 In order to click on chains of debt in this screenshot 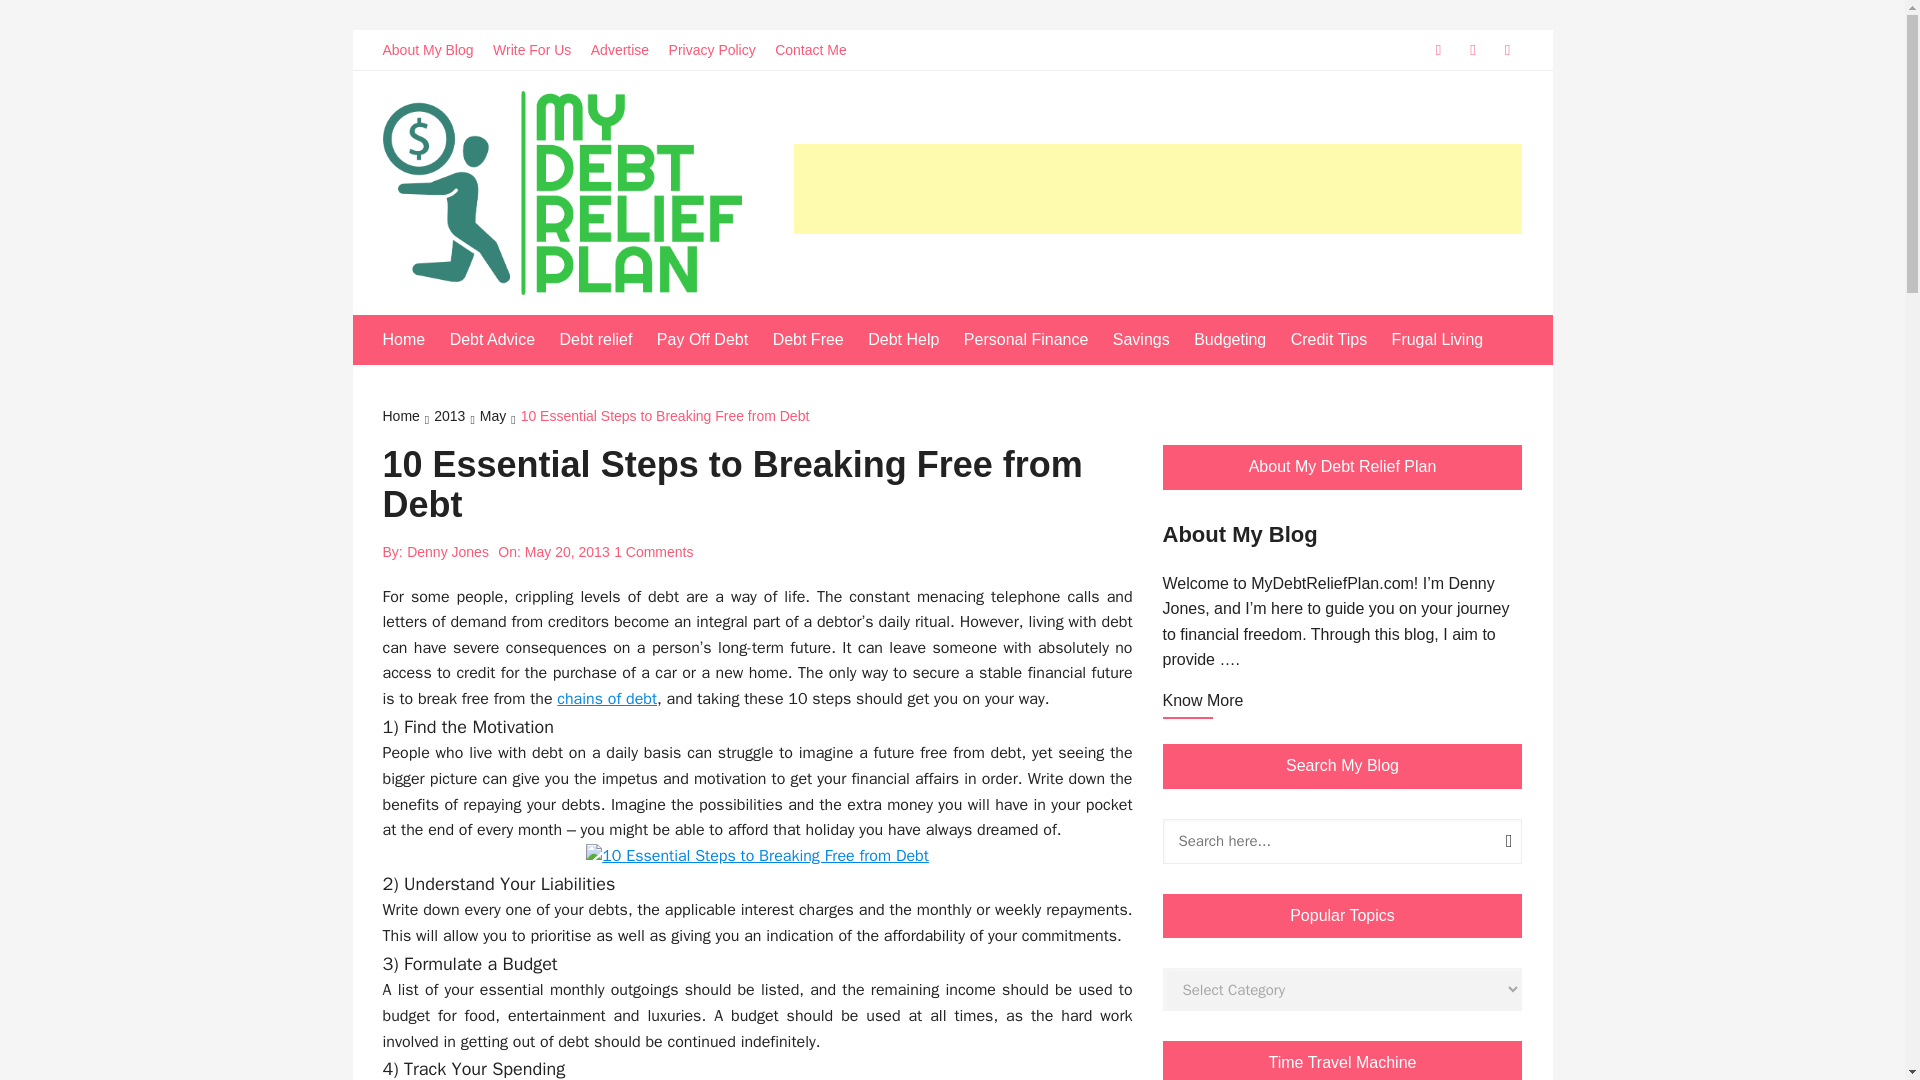, I will do `click(606, 698)`.